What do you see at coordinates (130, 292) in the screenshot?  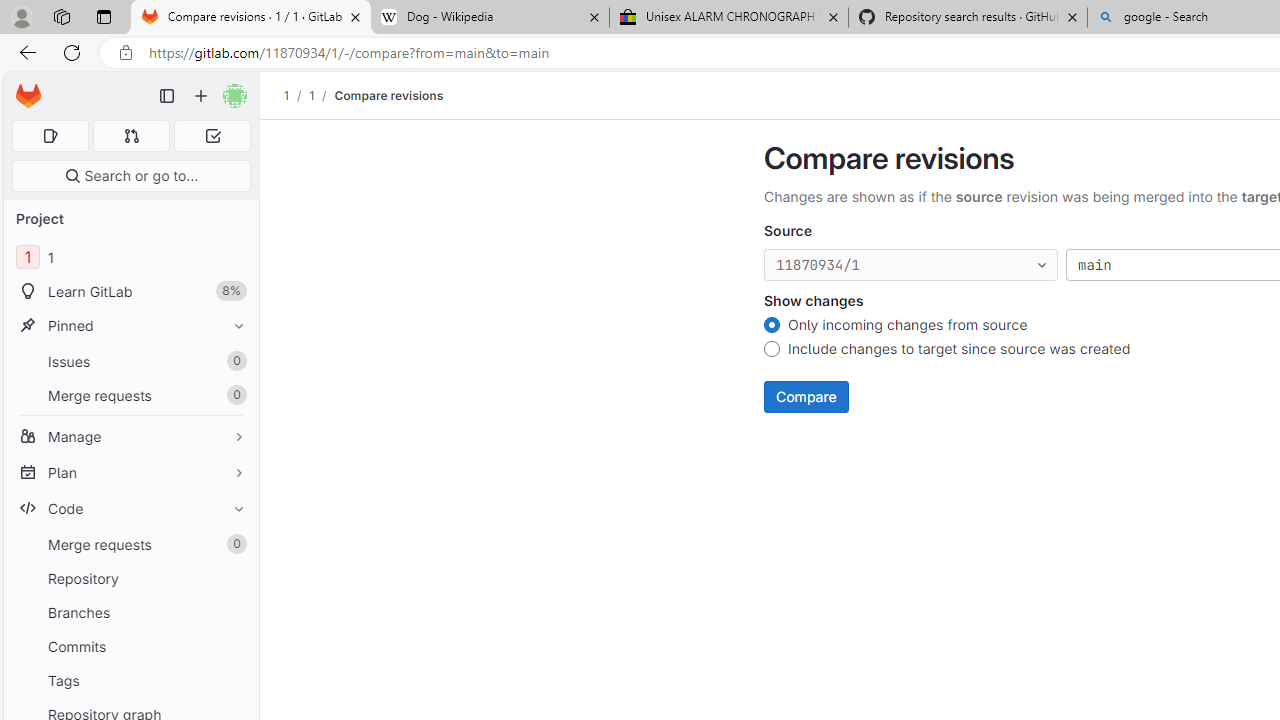 I see `Learn GitLab8%` at bounding box center [130, 292].